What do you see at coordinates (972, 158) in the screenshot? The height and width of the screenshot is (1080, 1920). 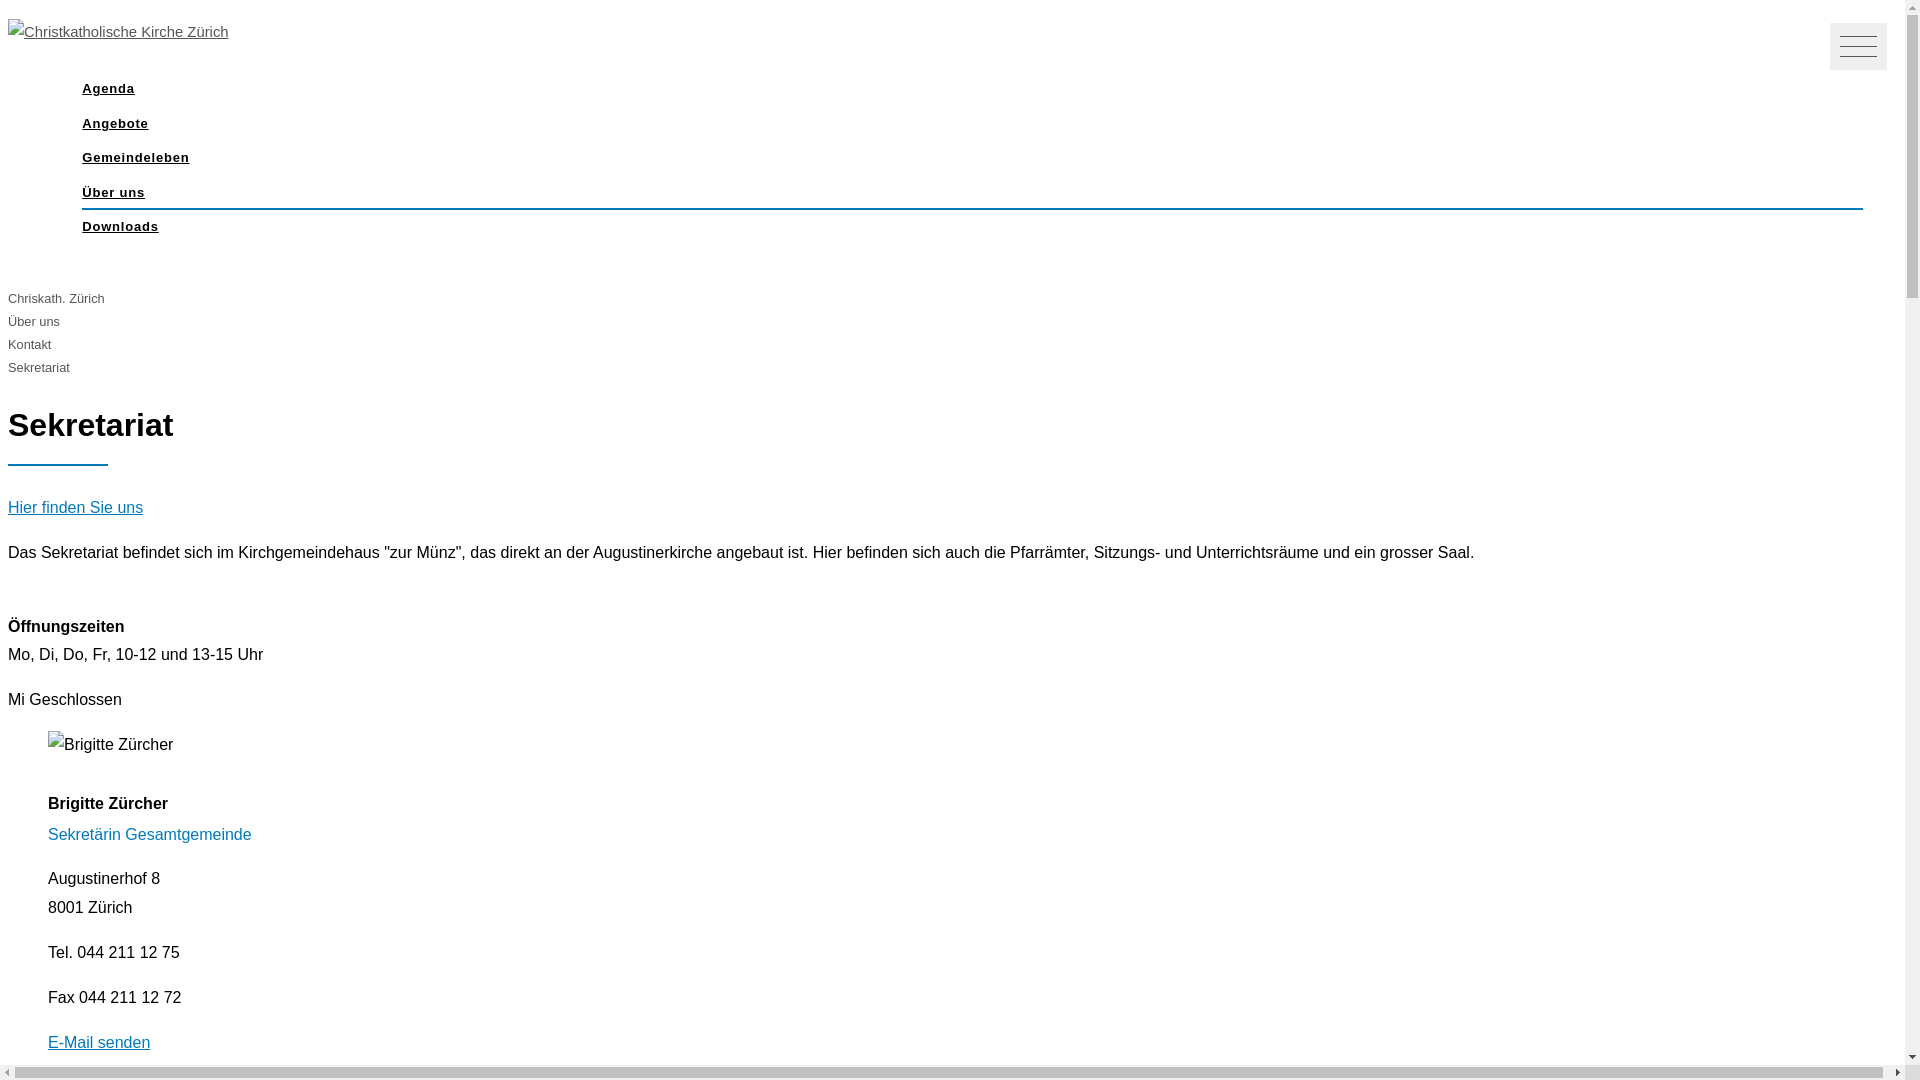 I see `Gemeindeleben` at bounding box center [972, 158].